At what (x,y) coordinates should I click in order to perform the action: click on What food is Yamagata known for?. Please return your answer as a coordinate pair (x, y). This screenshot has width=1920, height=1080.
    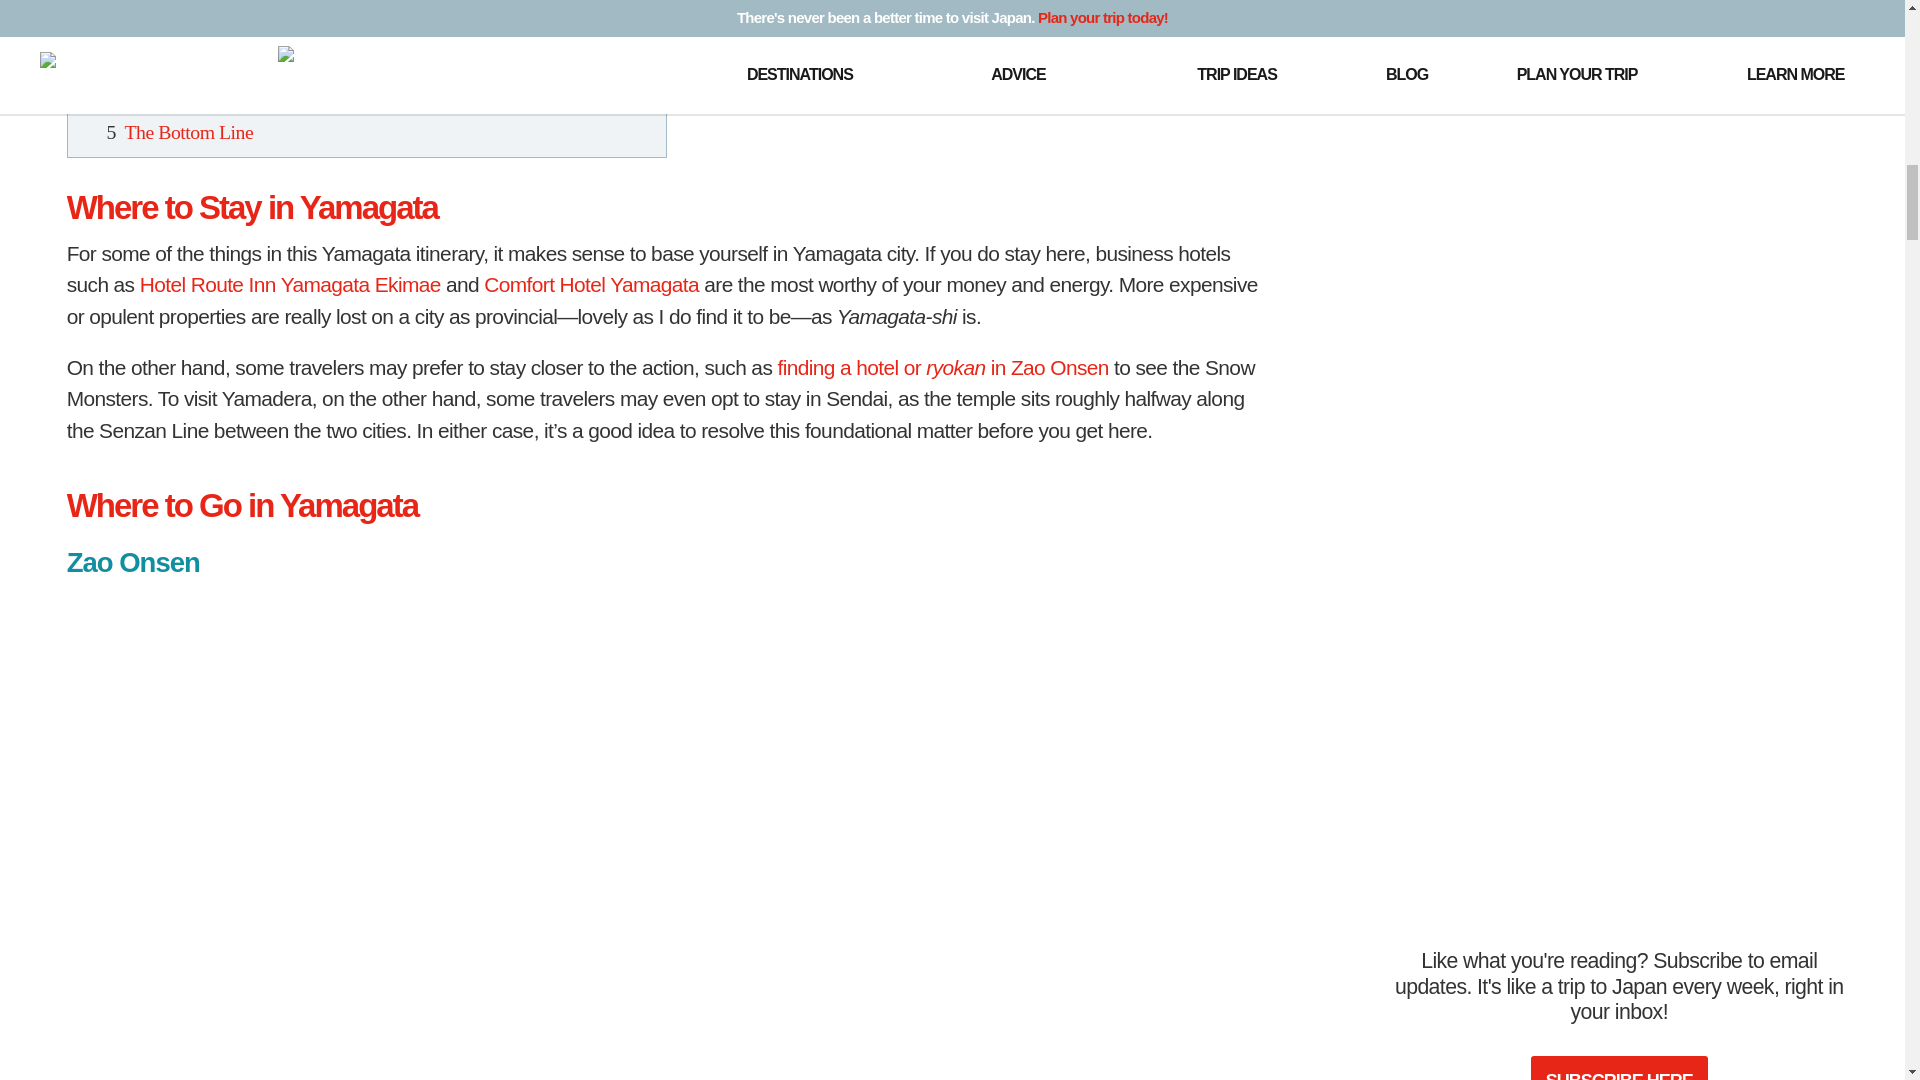
    Looking at the image, I should click on (314, 66).